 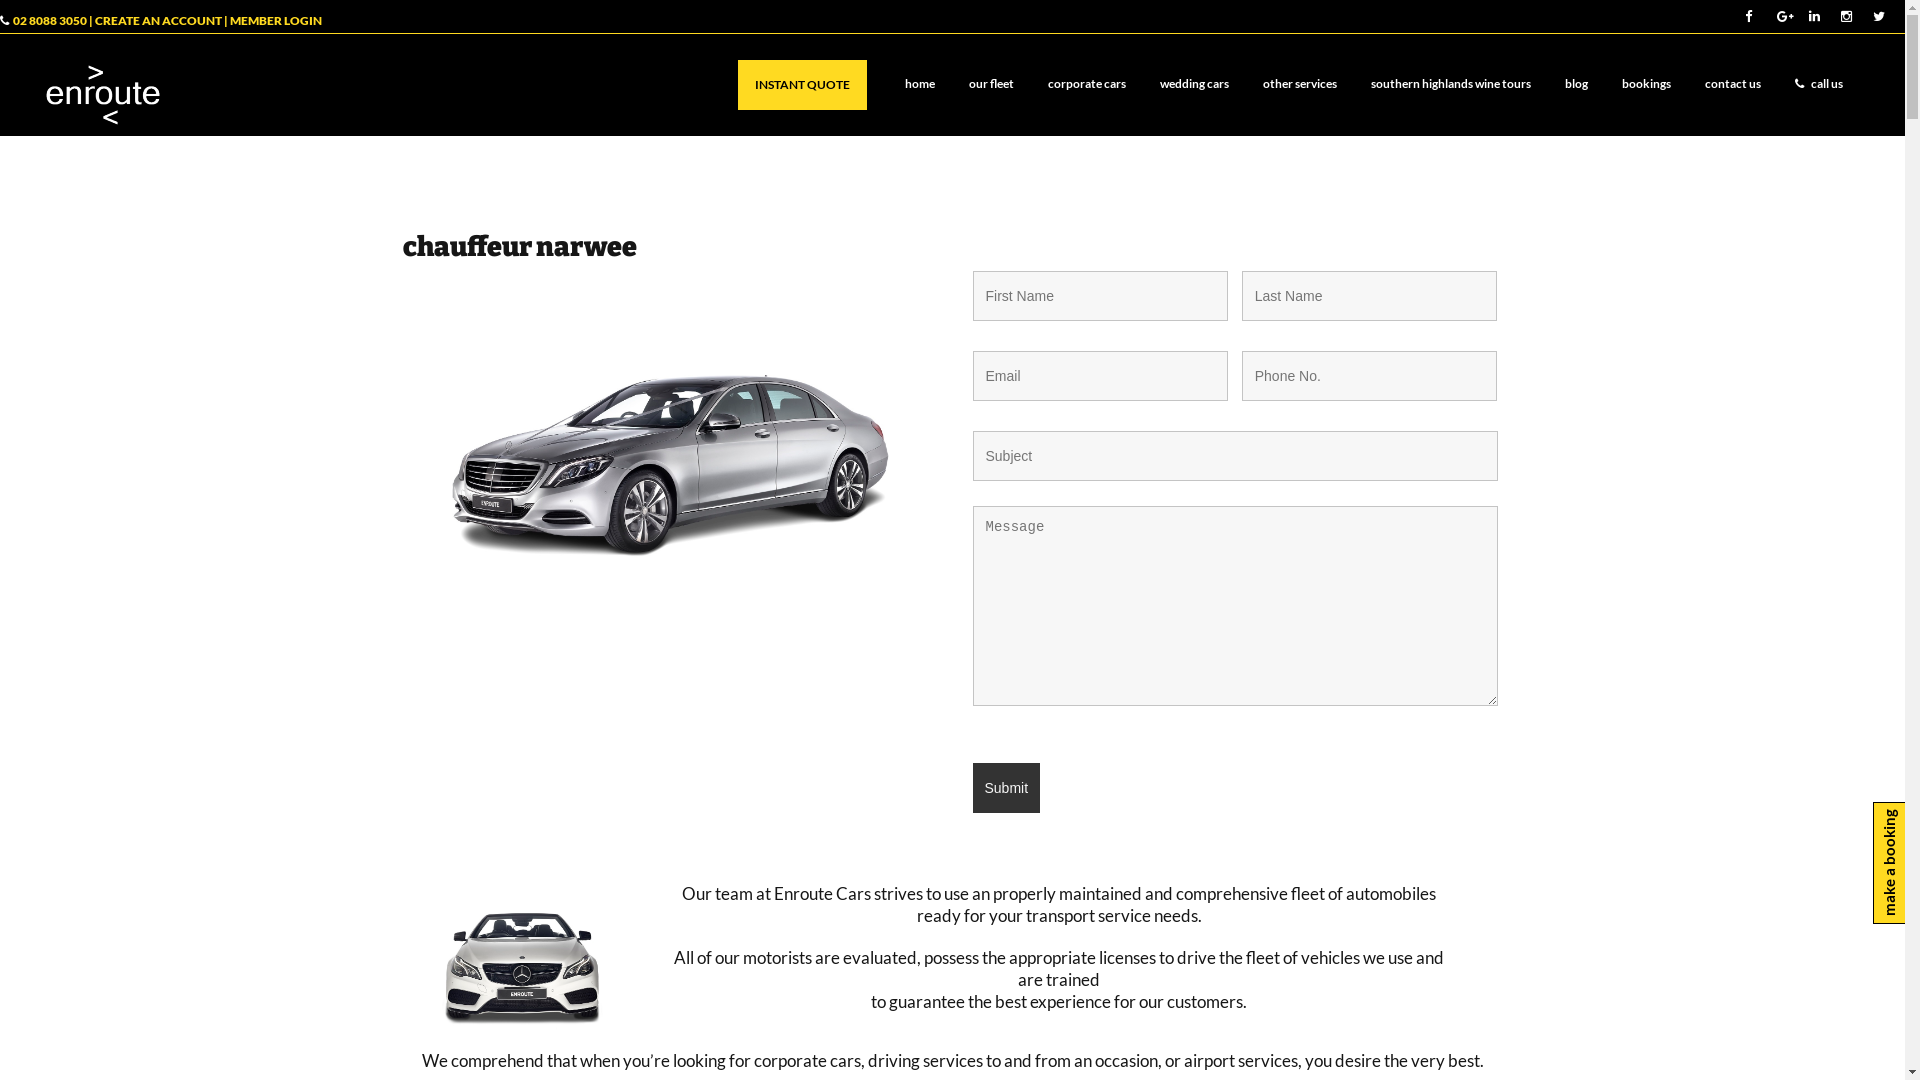 What do you see at coordinates (1087, 84) in the screenshot?
I see `corporate cars` at bounding box center [1087, 84].